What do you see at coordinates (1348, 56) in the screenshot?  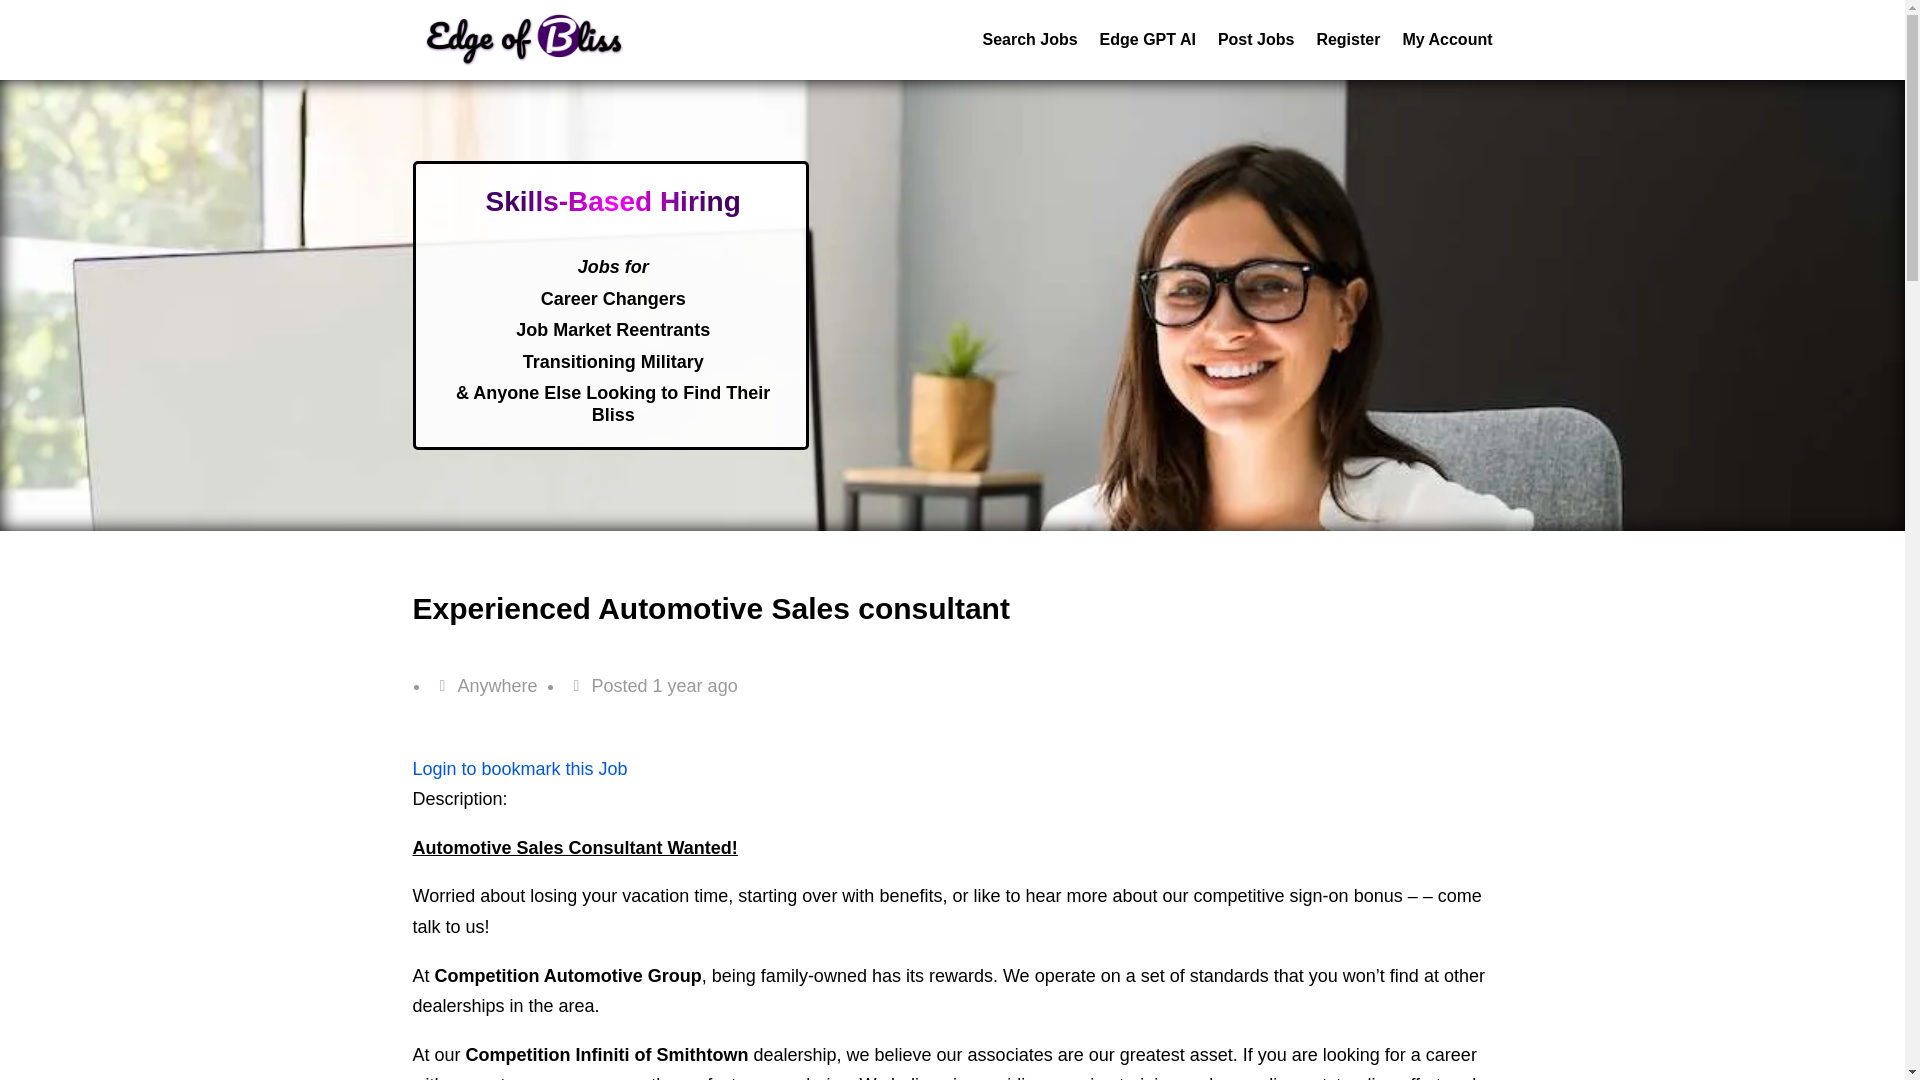 I see `Register` at bounding box center [1348, 56].